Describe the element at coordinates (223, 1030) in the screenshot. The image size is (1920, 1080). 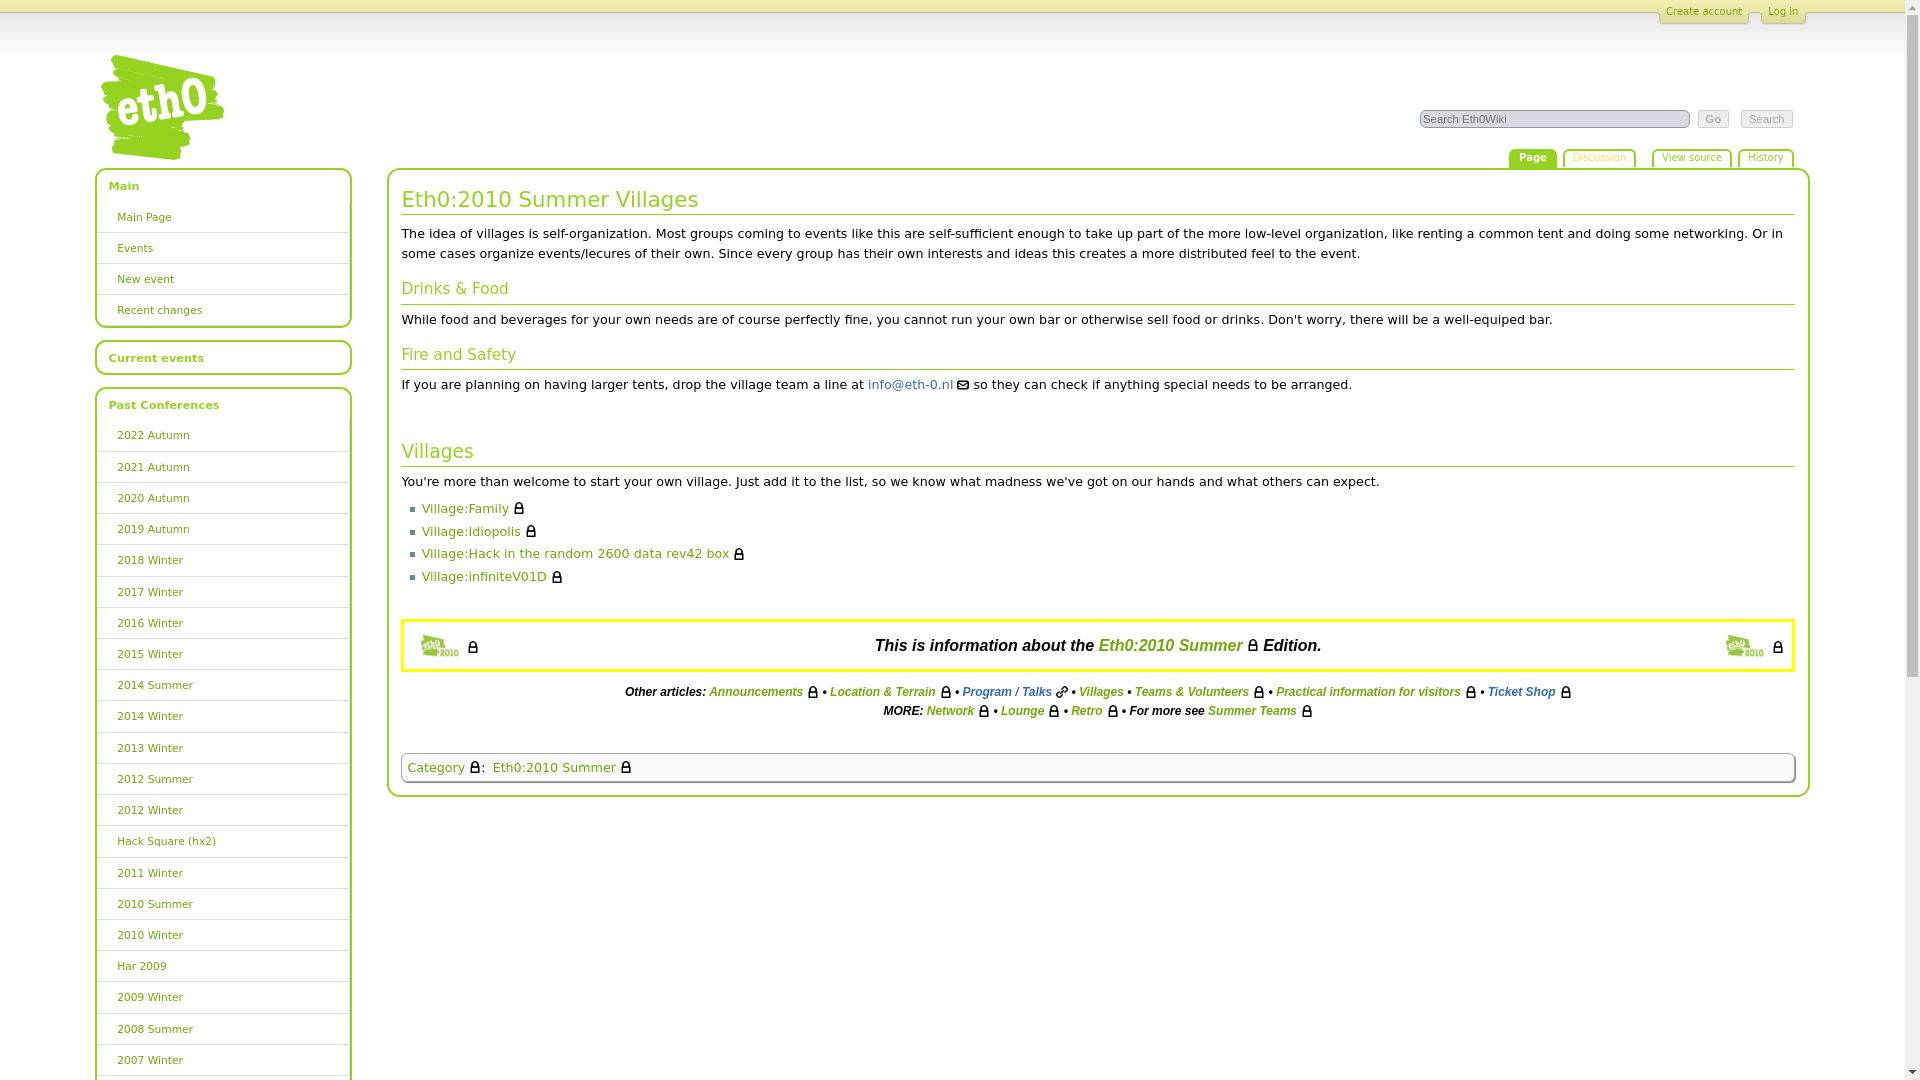
I see `2008 Summer` at that location.